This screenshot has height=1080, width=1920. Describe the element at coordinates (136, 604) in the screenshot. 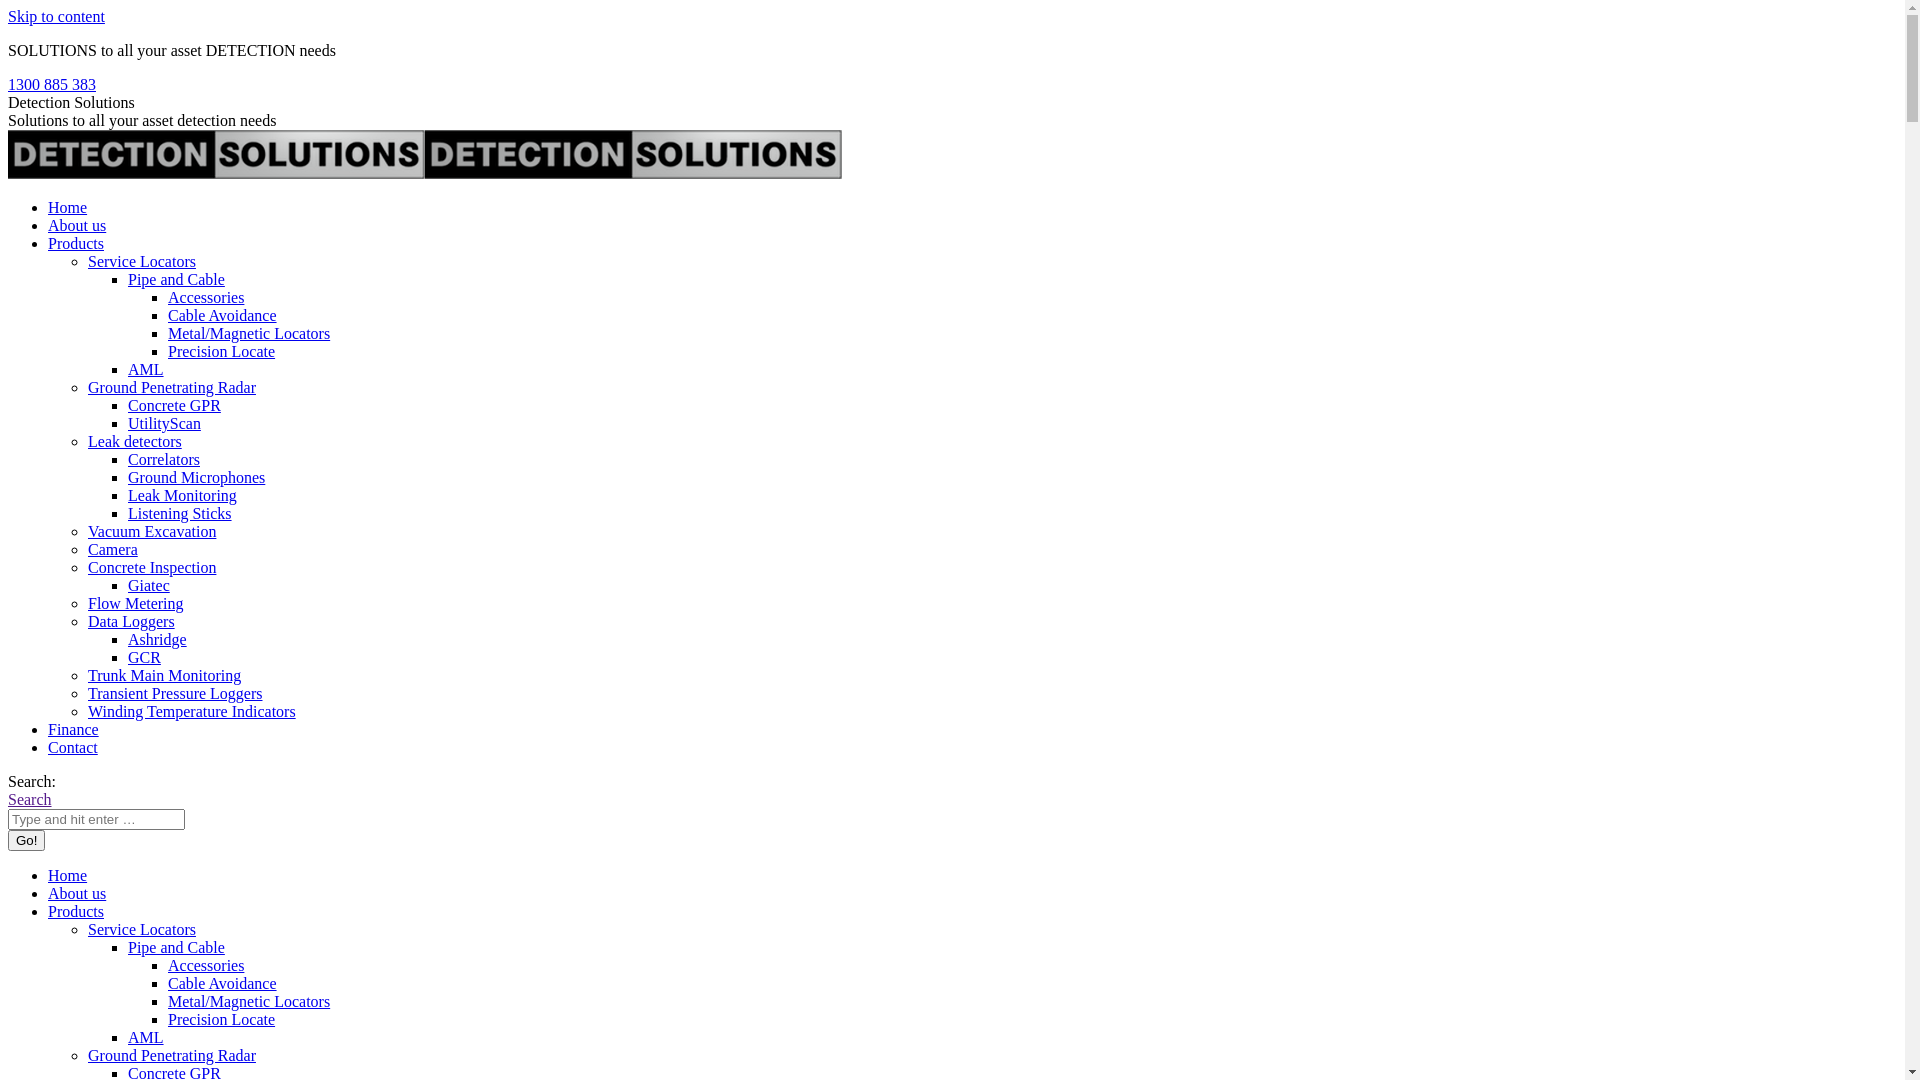

I see `Flow Metering` at that location.